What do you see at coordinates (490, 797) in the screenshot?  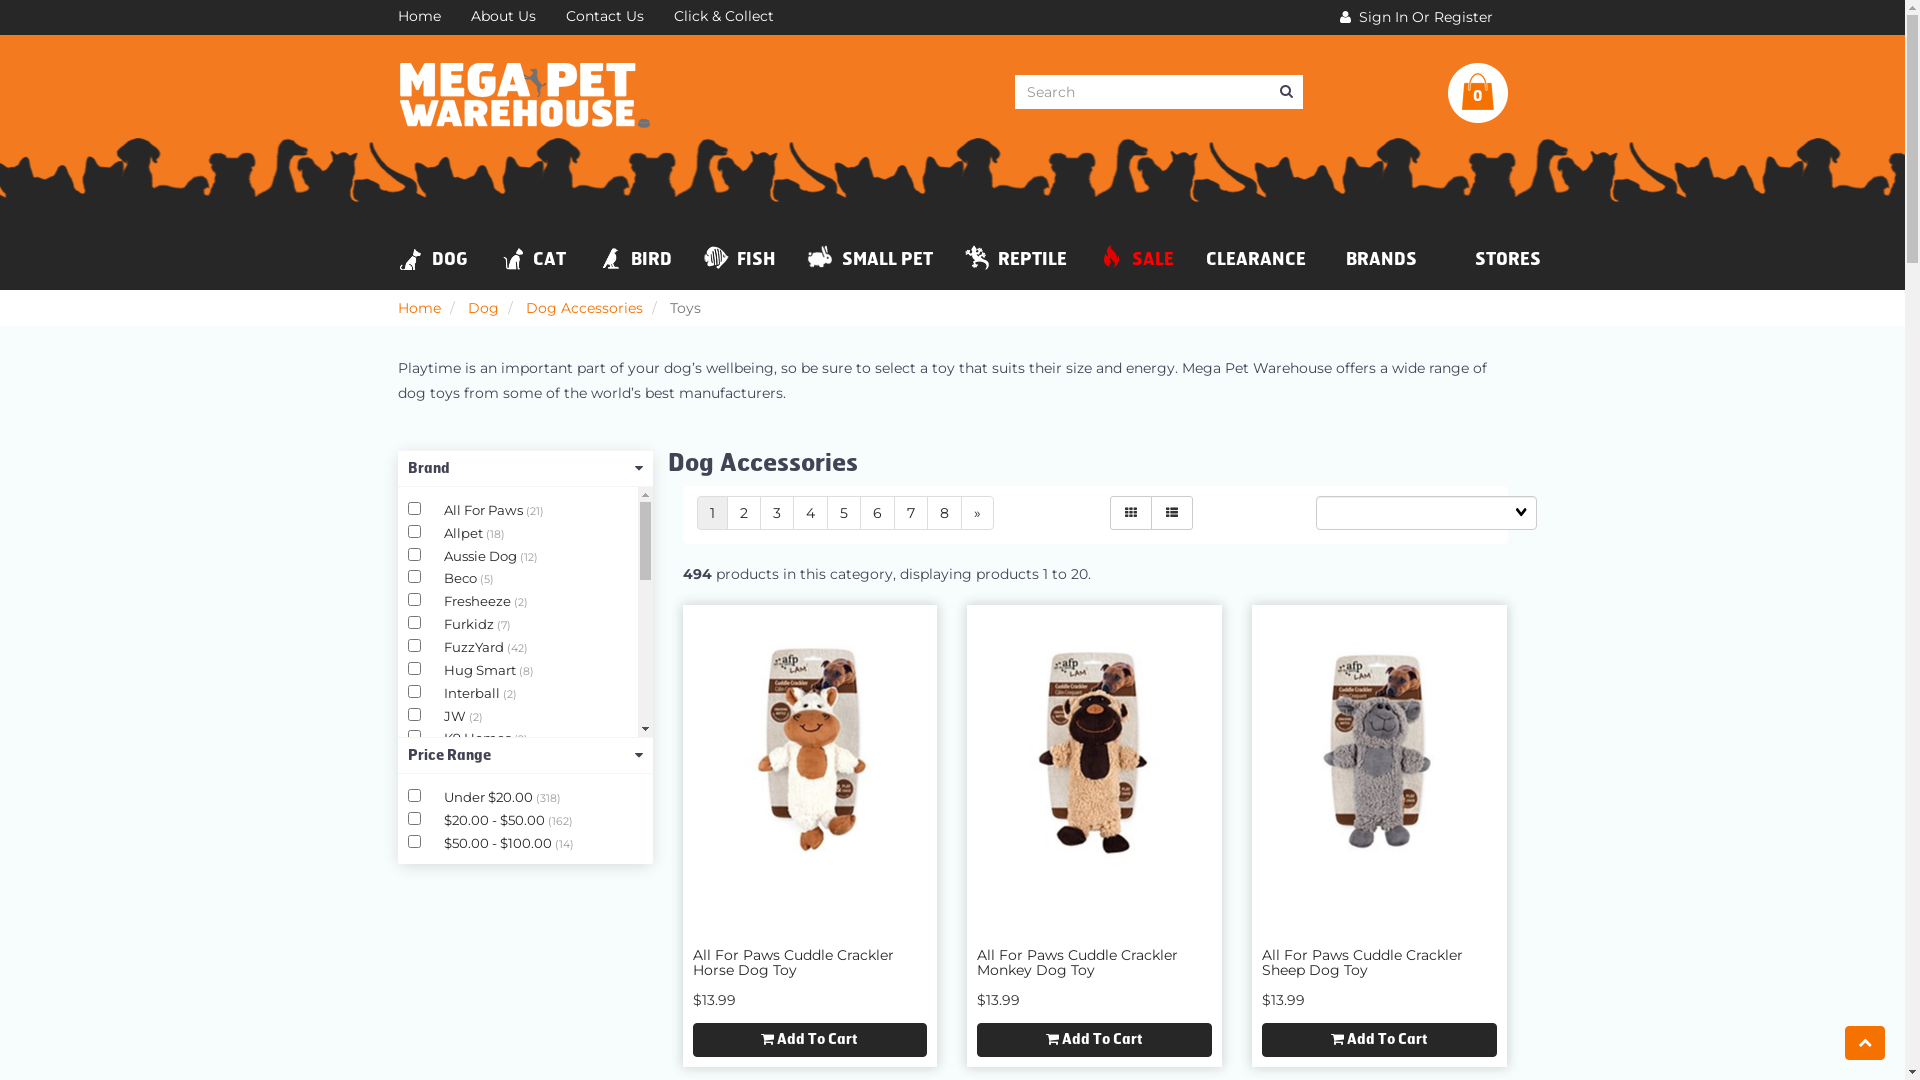 I see `Under $20.00` at bounding box center [490, 797].